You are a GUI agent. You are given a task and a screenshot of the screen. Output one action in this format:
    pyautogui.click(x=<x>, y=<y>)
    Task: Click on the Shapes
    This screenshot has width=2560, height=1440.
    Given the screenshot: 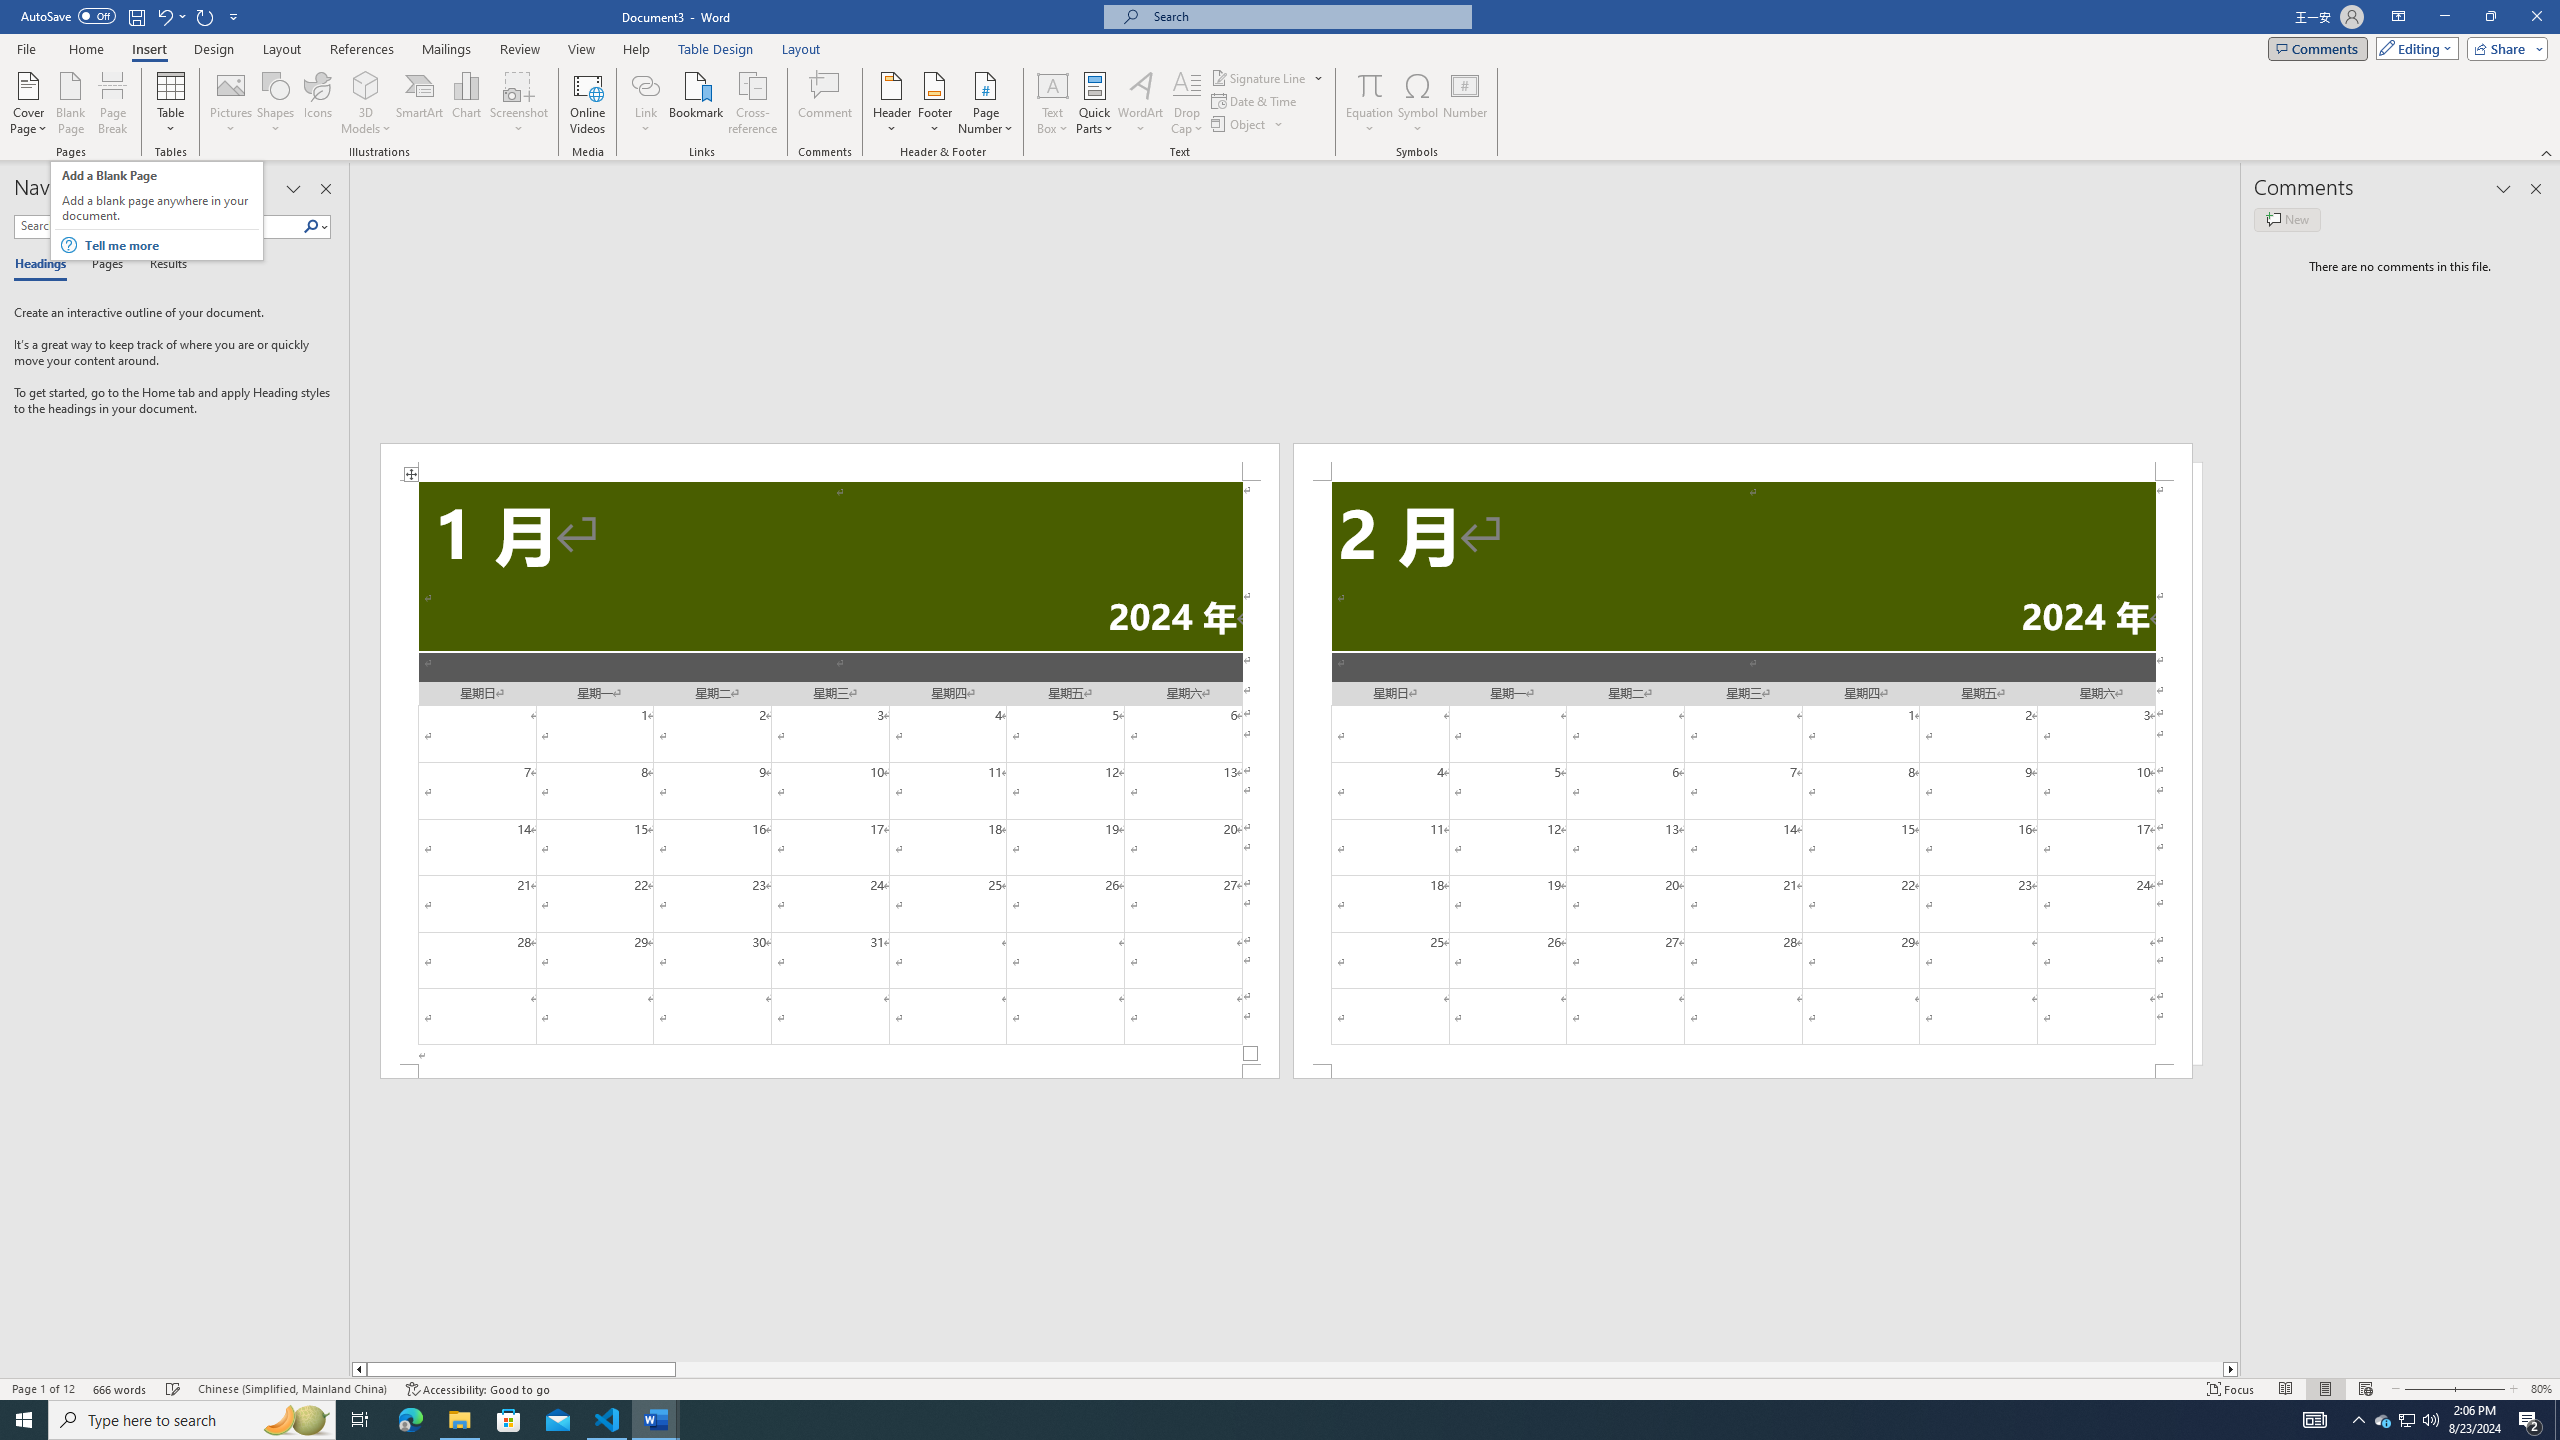 What is the action you would take?
    pyautogui.click(x=276, y=103)
    